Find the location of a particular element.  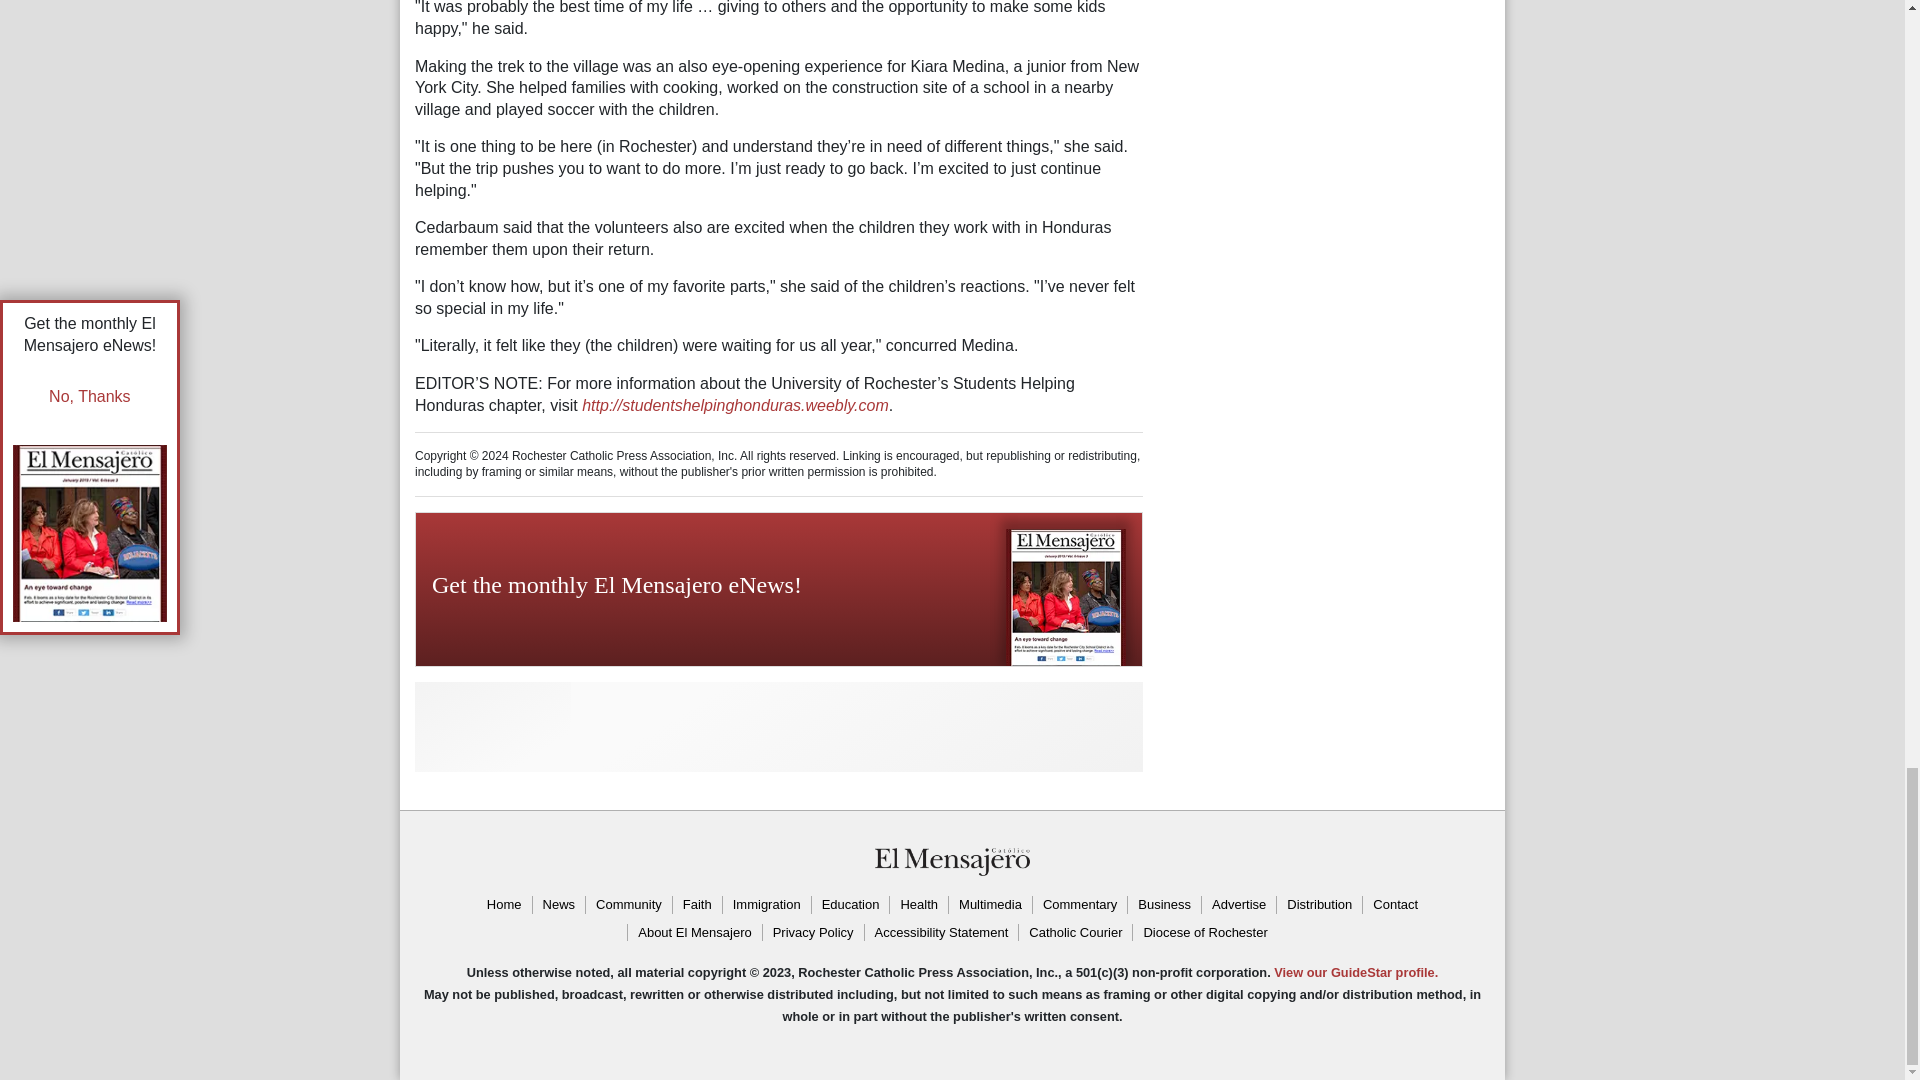

Immigration is located at coordinates (766, 904).